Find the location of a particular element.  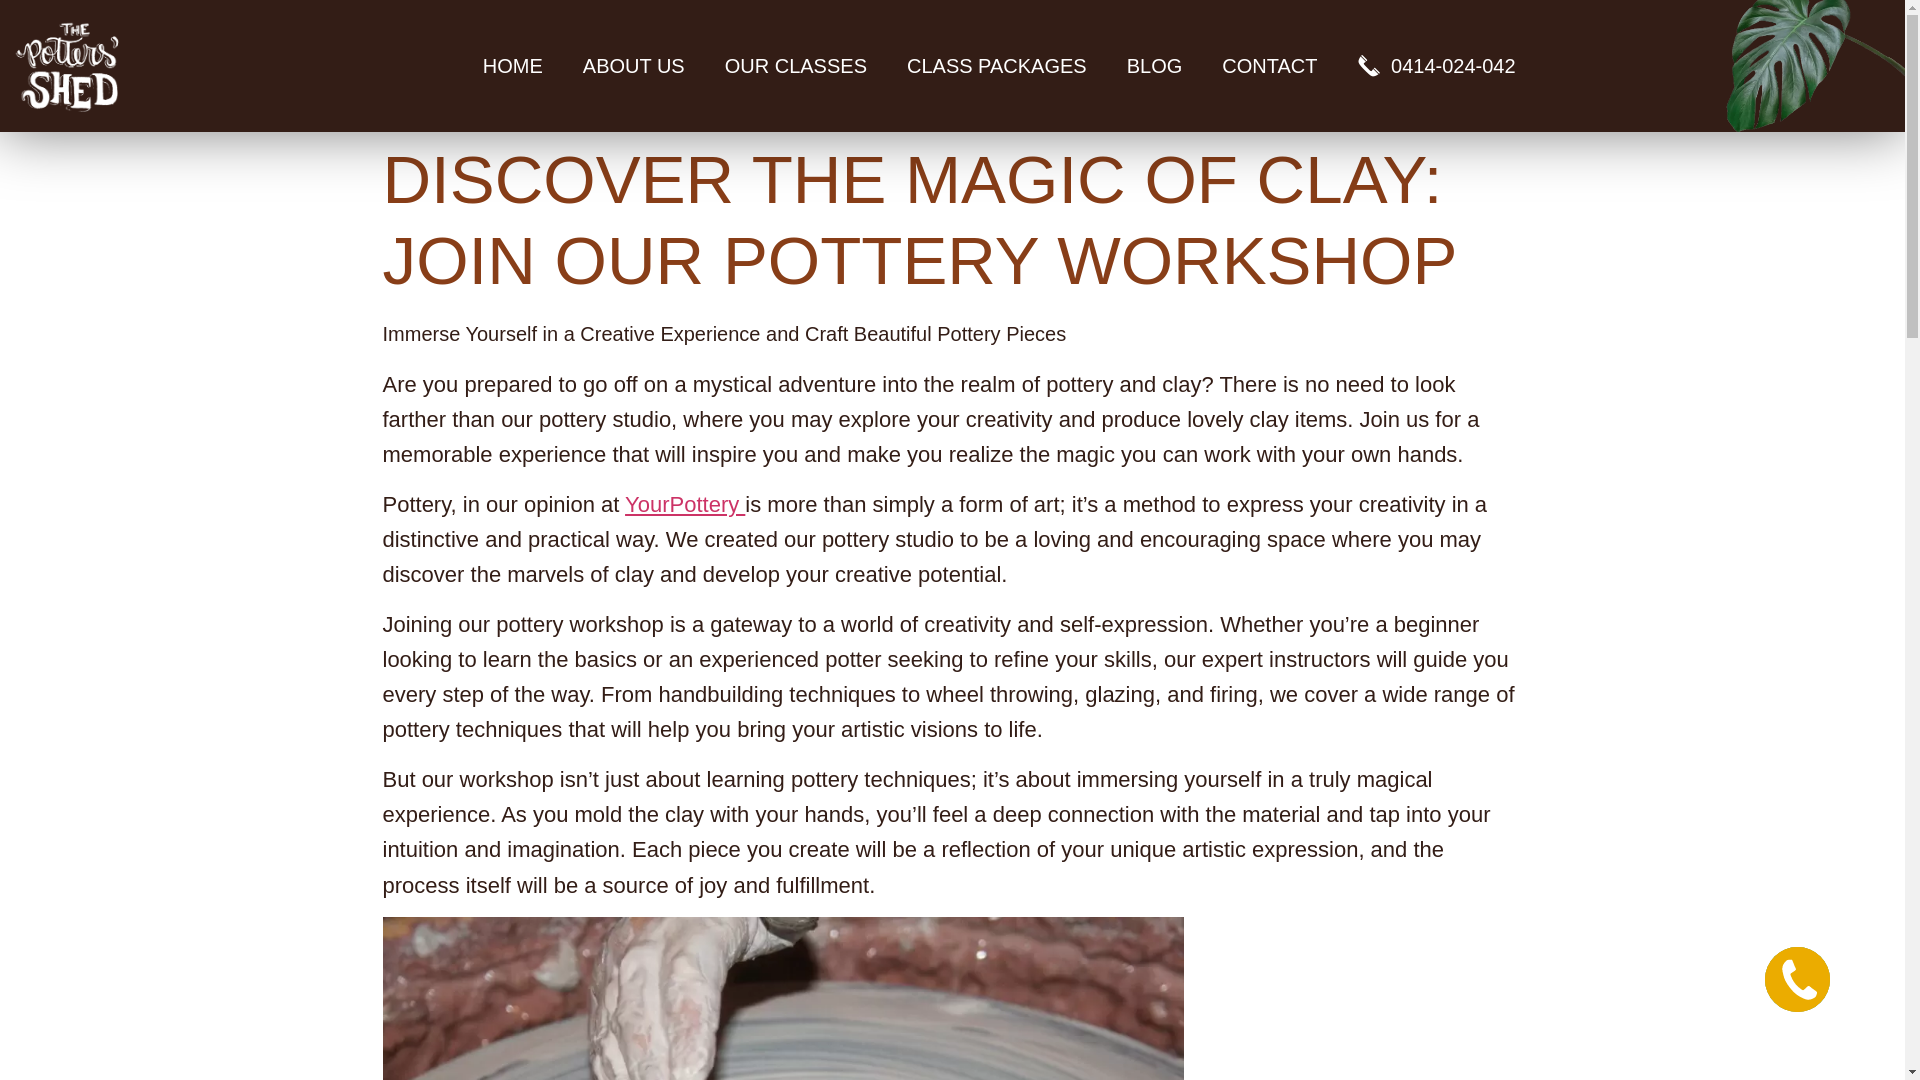

HOME is located at coordinates (512, 66).